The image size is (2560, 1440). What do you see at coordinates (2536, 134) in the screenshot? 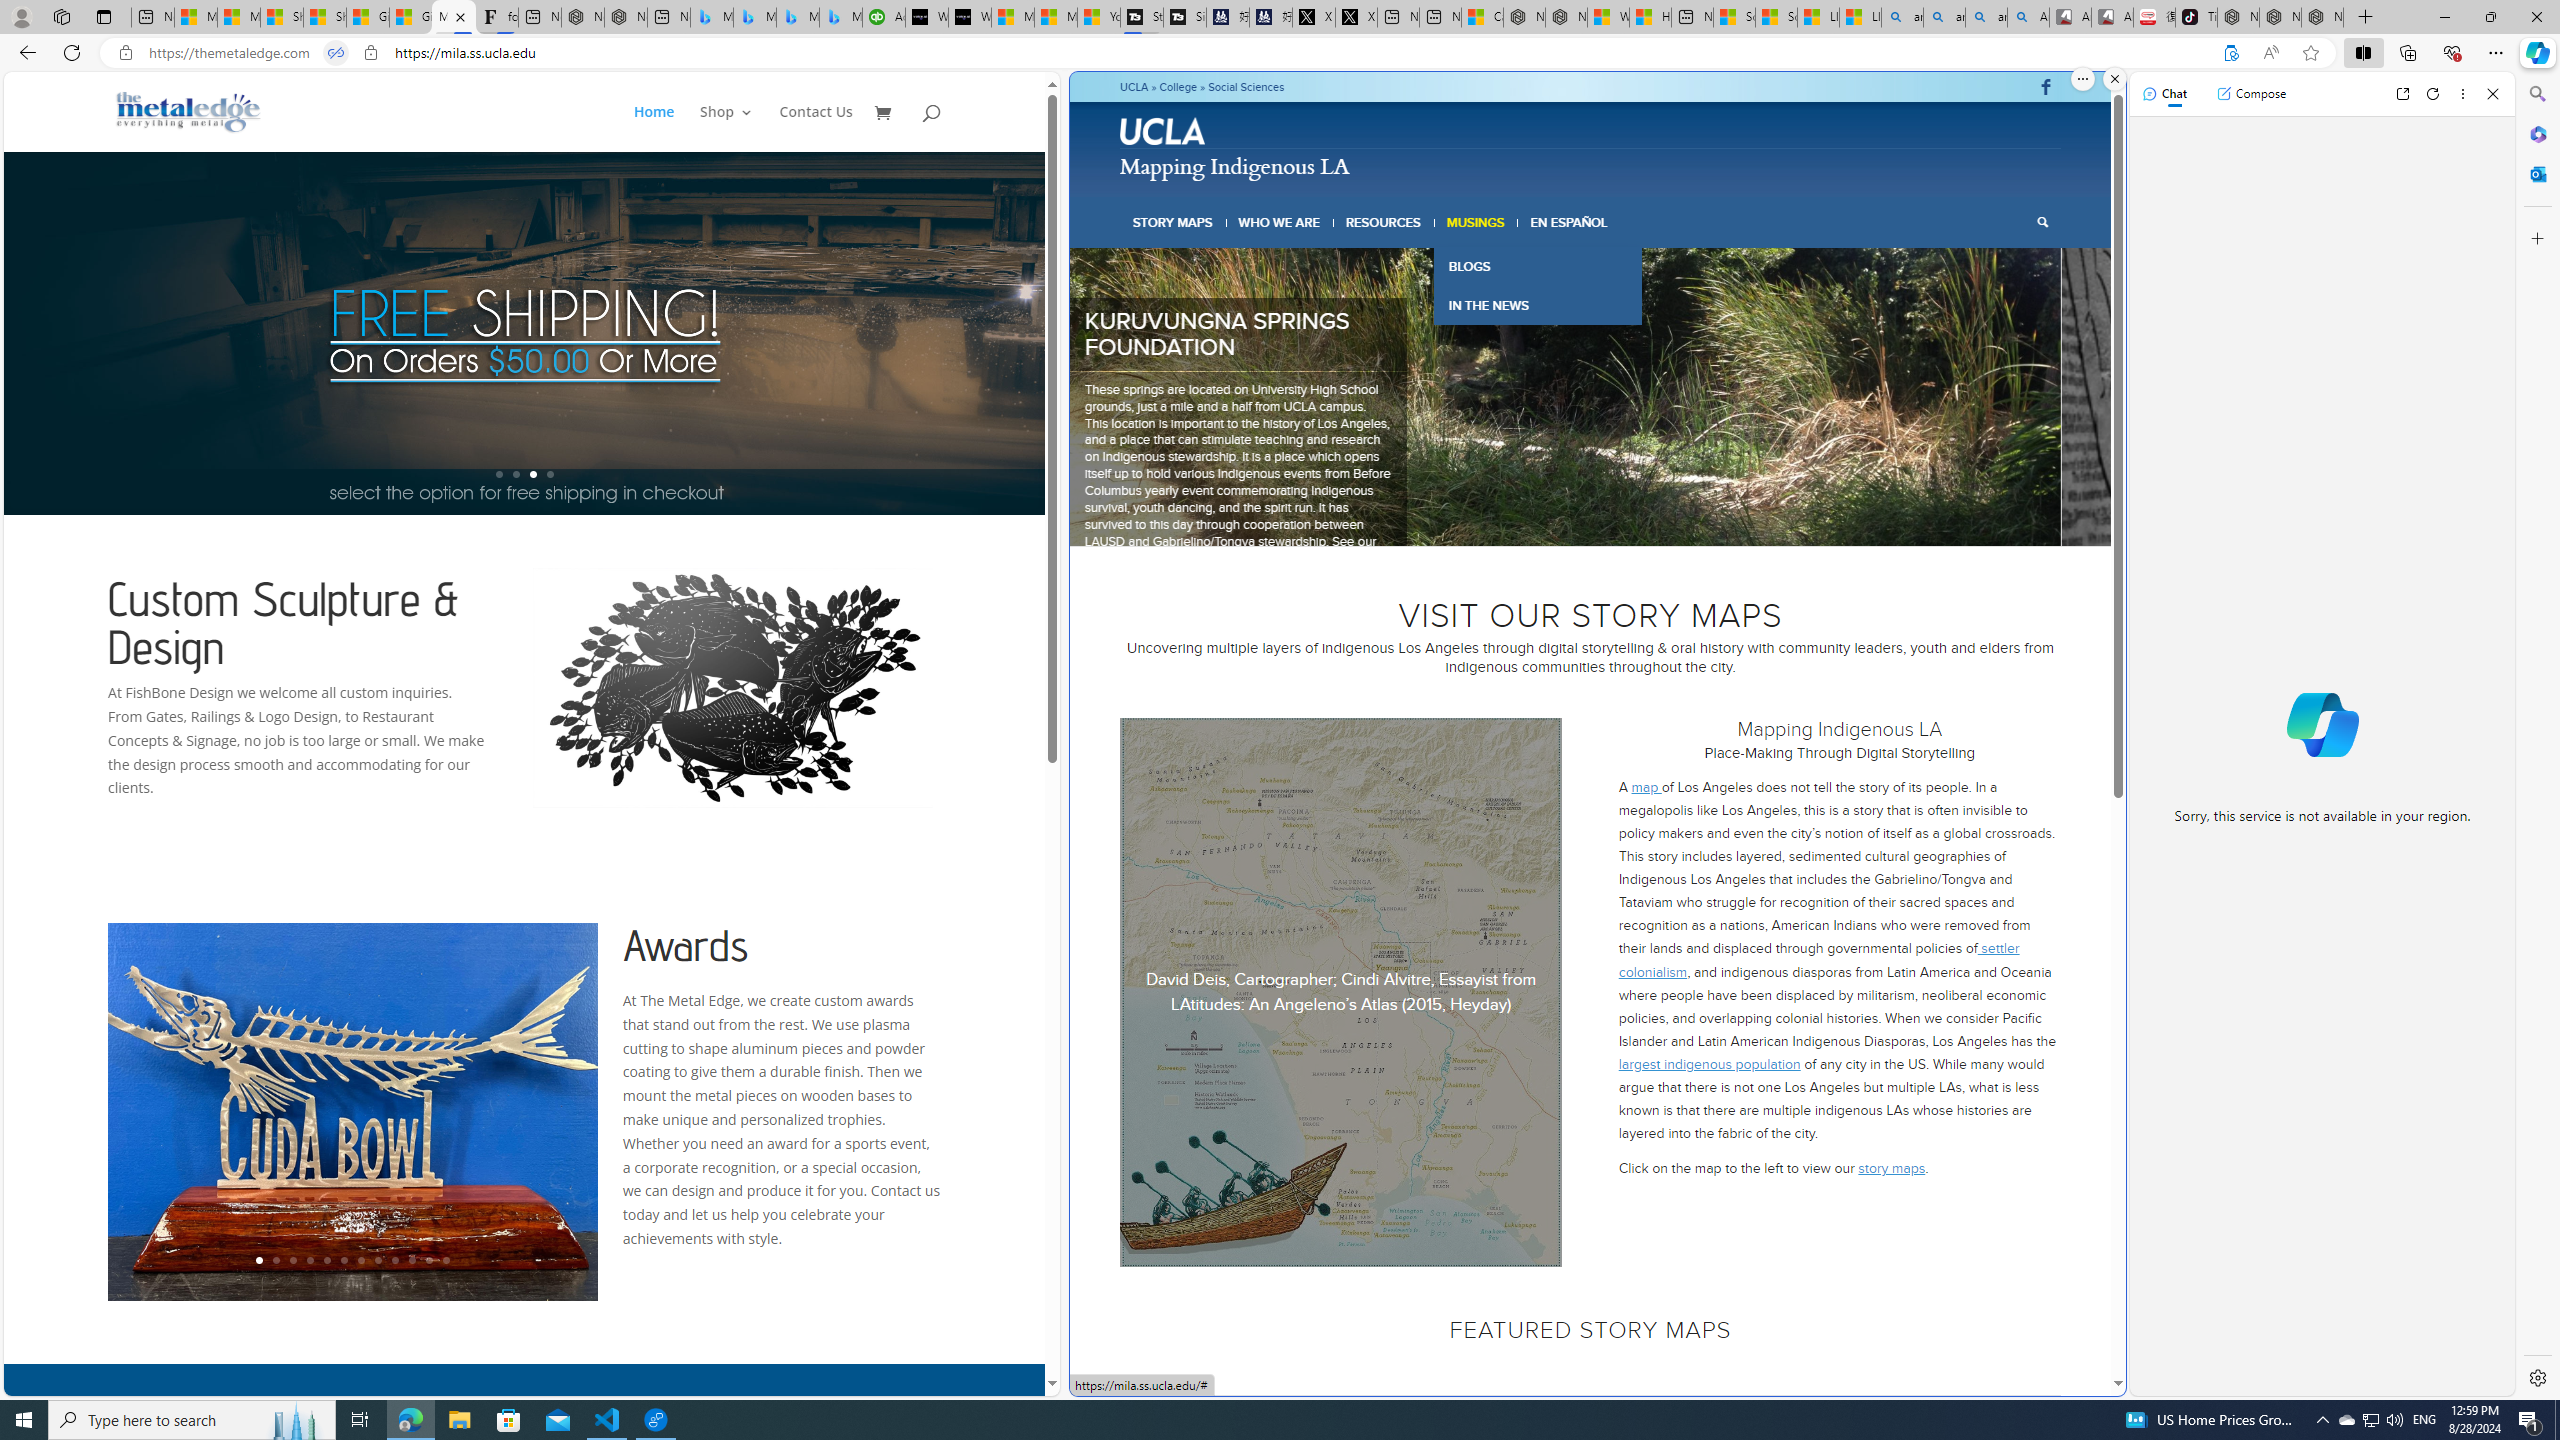
I see `Microsoft 365` at bounding box center [2536, 134].